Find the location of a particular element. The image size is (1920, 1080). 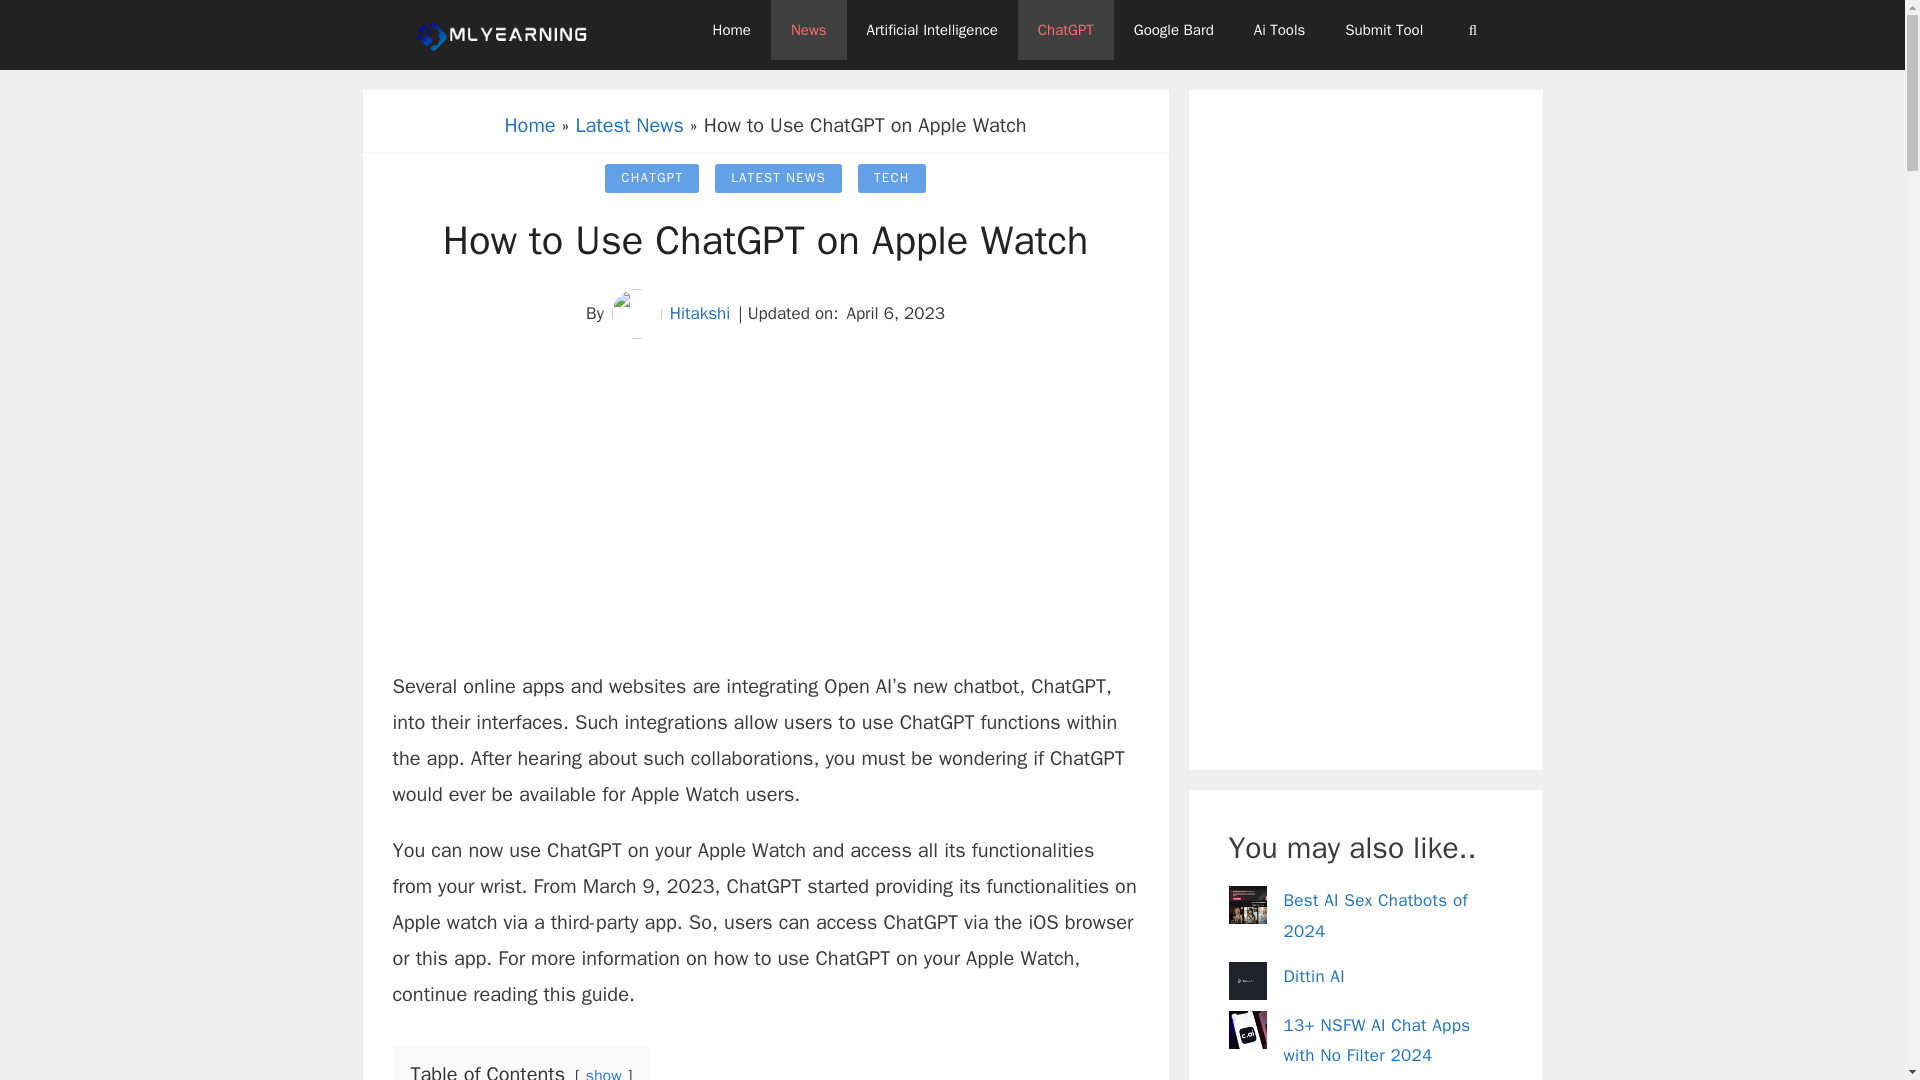

Advertisement is located at coordinates (764, 518).